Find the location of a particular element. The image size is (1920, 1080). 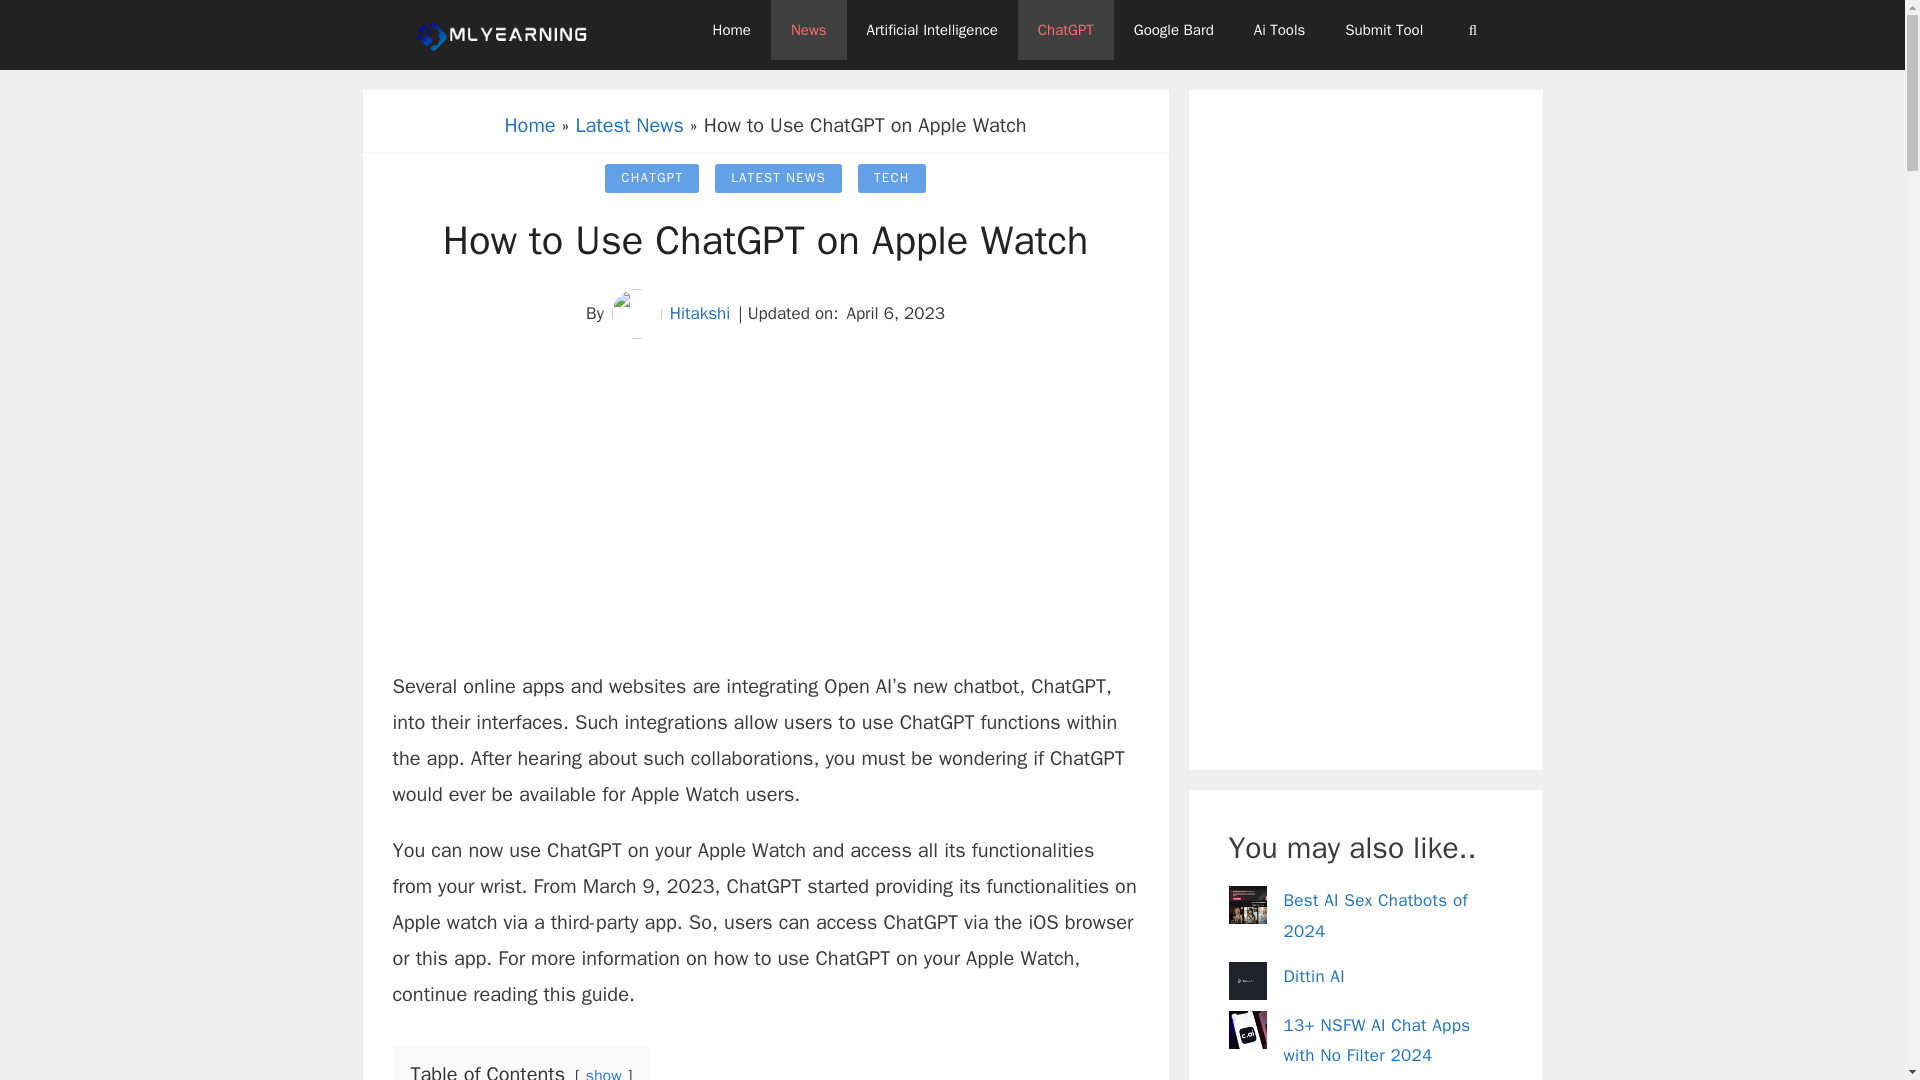

Advertisement is located at coordinates (764, 518).